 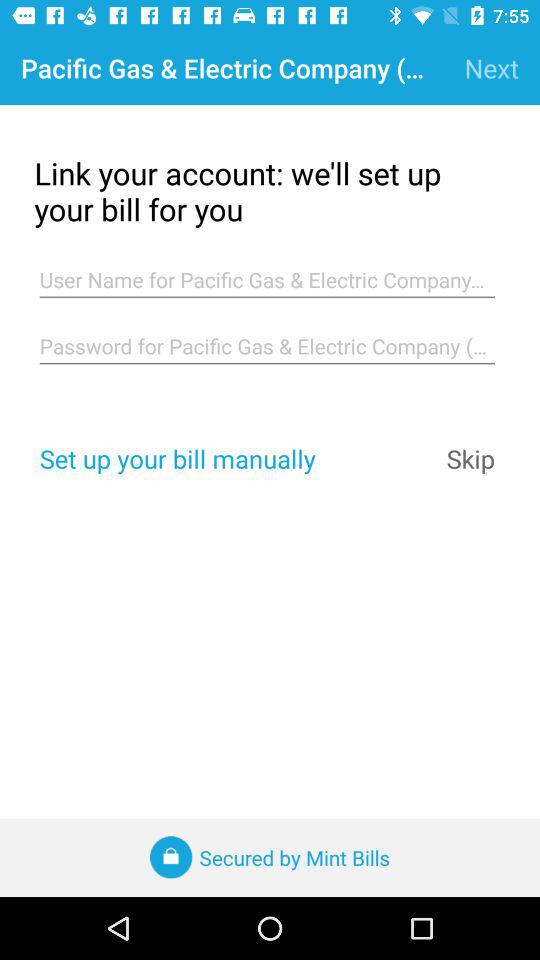 What do you see at coordinates (267, 280) in the screenshot?
I see `line to enter login` at bounding box center [267, 280].